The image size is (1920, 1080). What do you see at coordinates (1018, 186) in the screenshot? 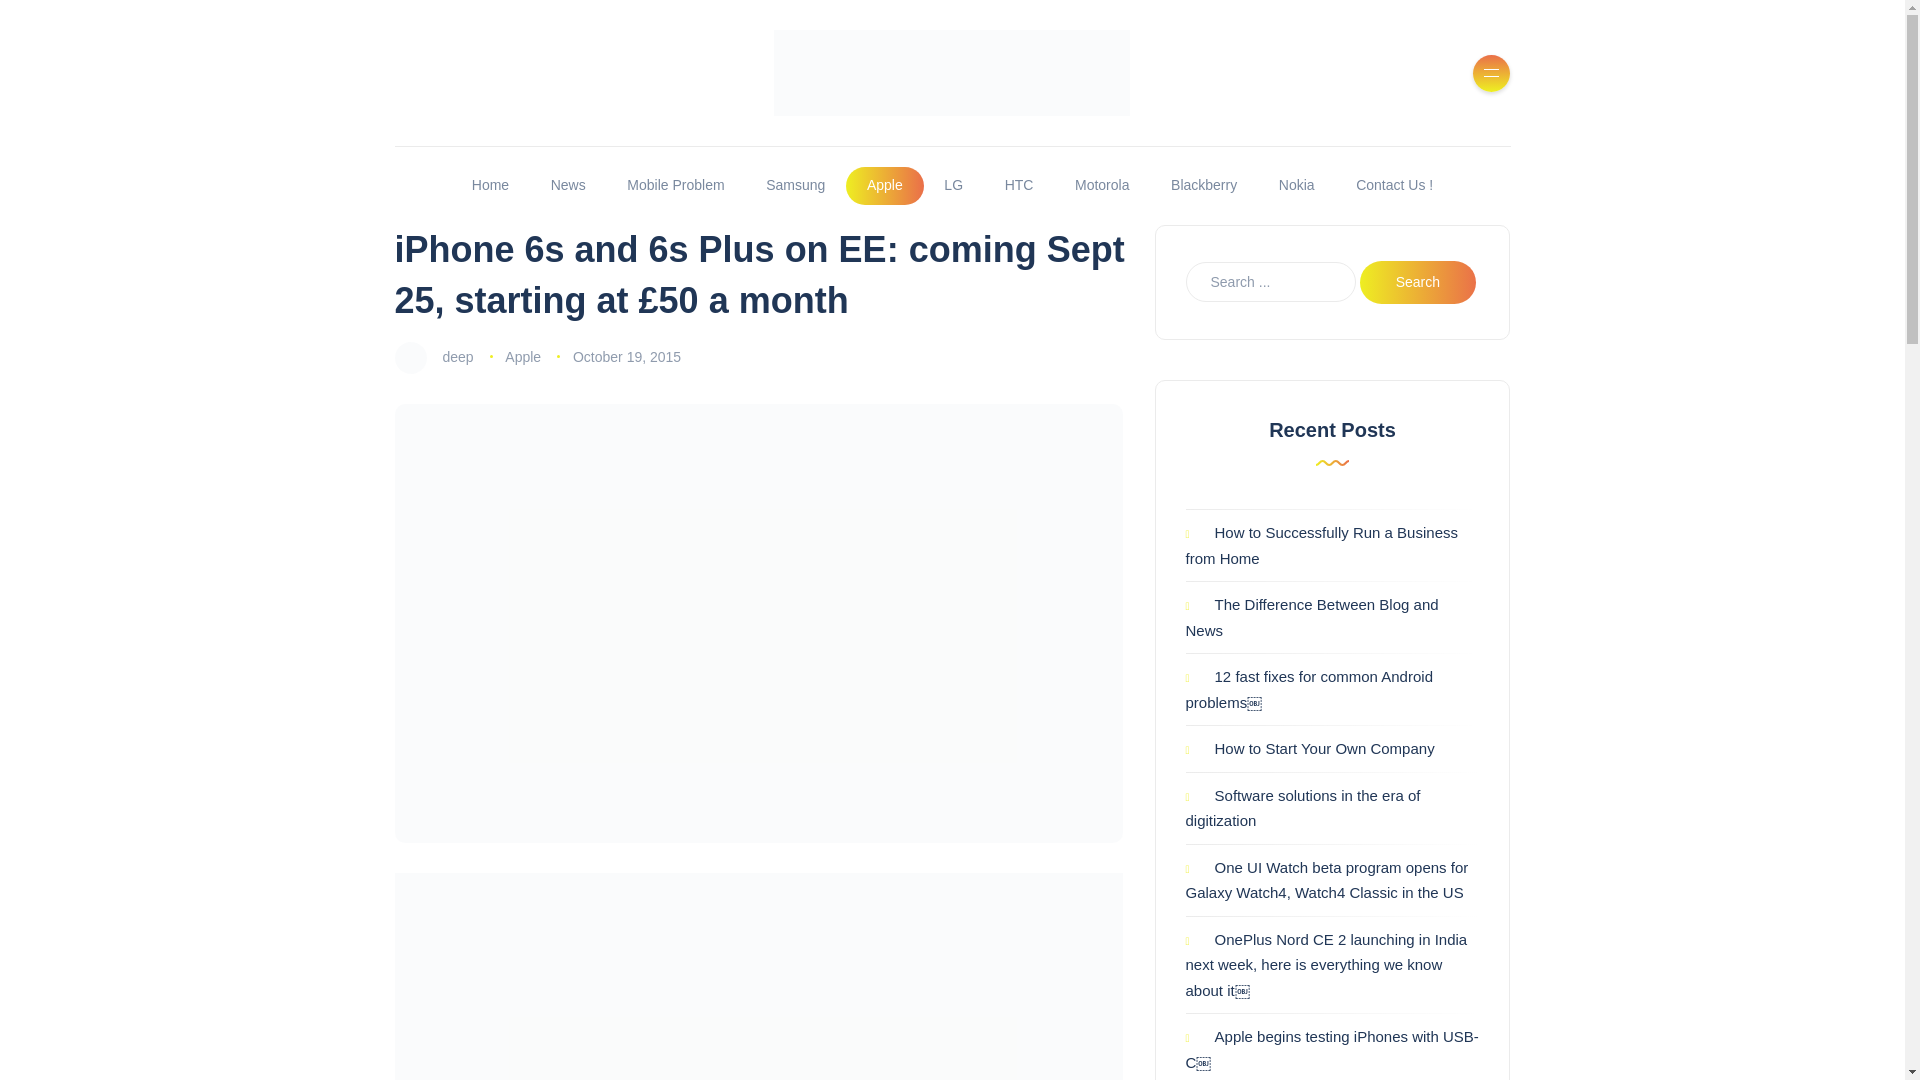
I see `HTC` at bounding box center [1018, 186].